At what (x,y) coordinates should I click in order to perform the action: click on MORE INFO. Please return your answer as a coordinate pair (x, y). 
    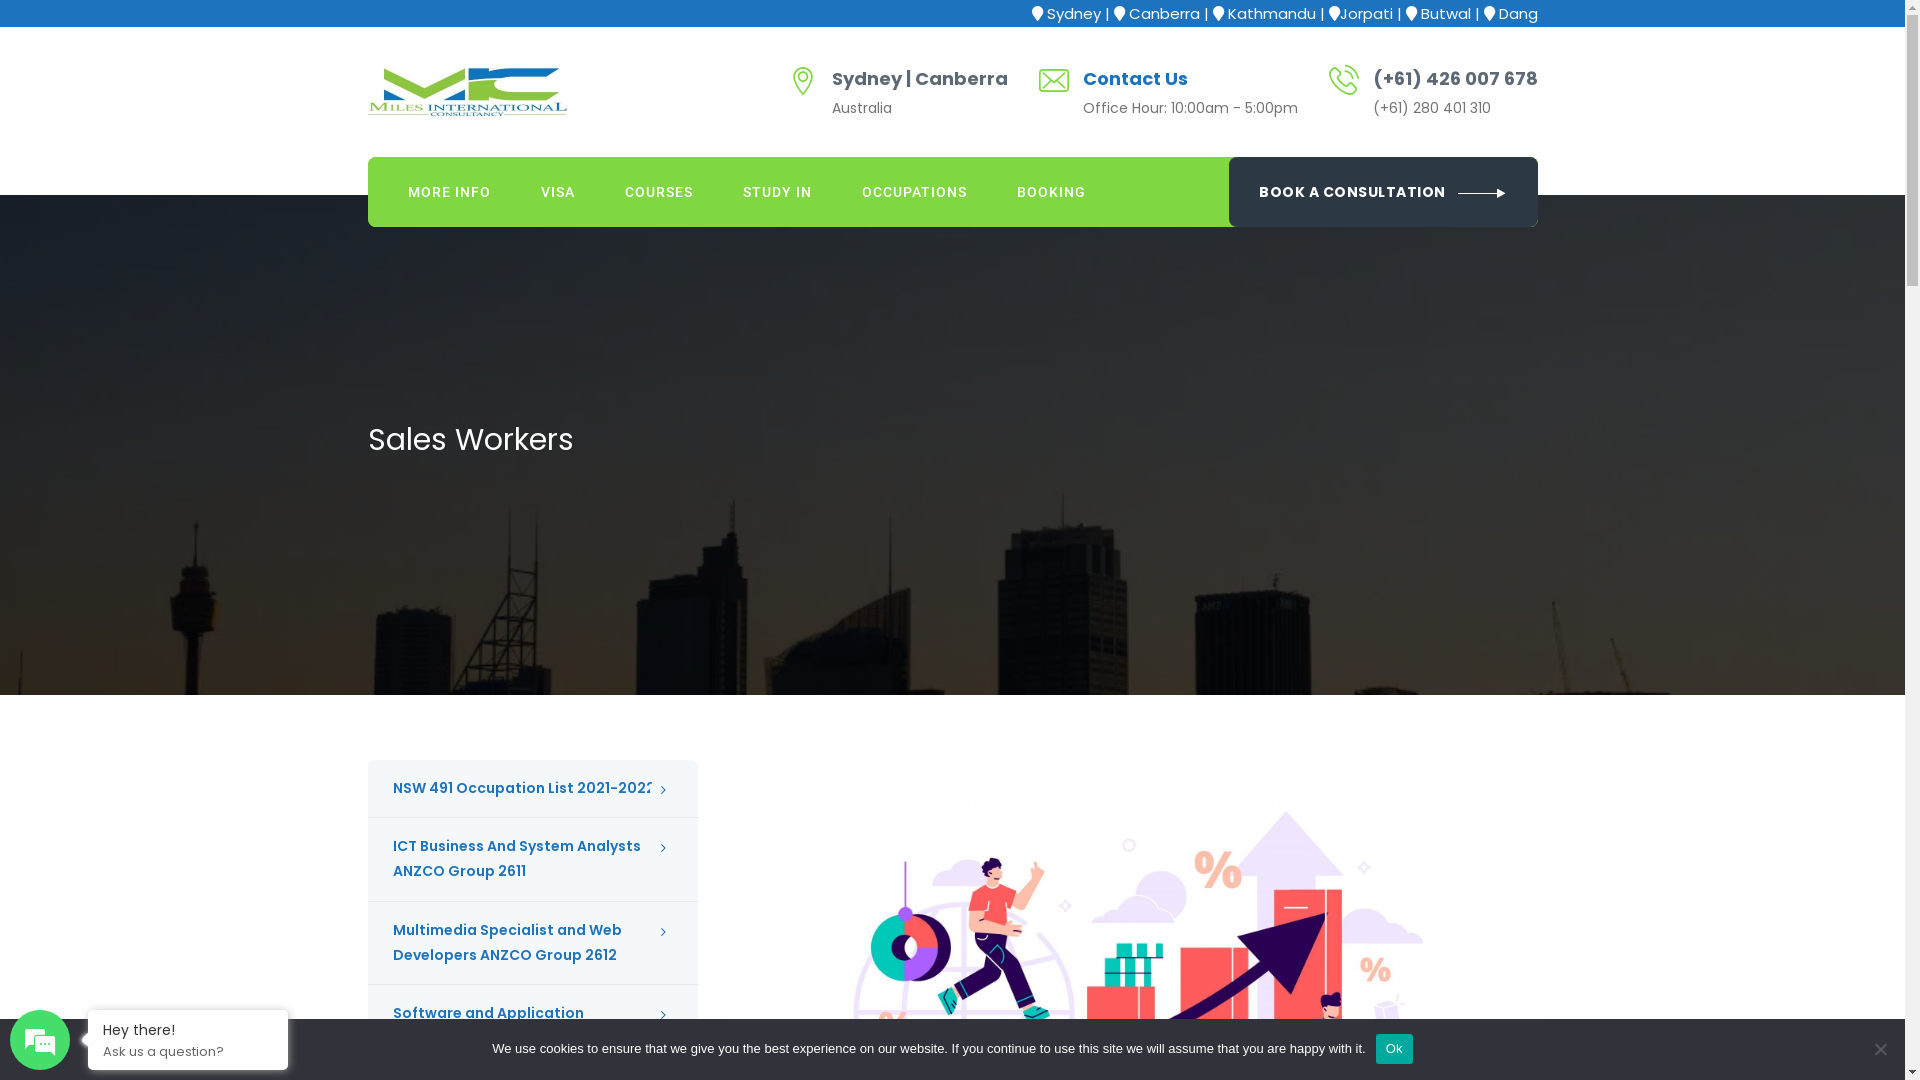
    Looking at the image, I should click on (448, 192).